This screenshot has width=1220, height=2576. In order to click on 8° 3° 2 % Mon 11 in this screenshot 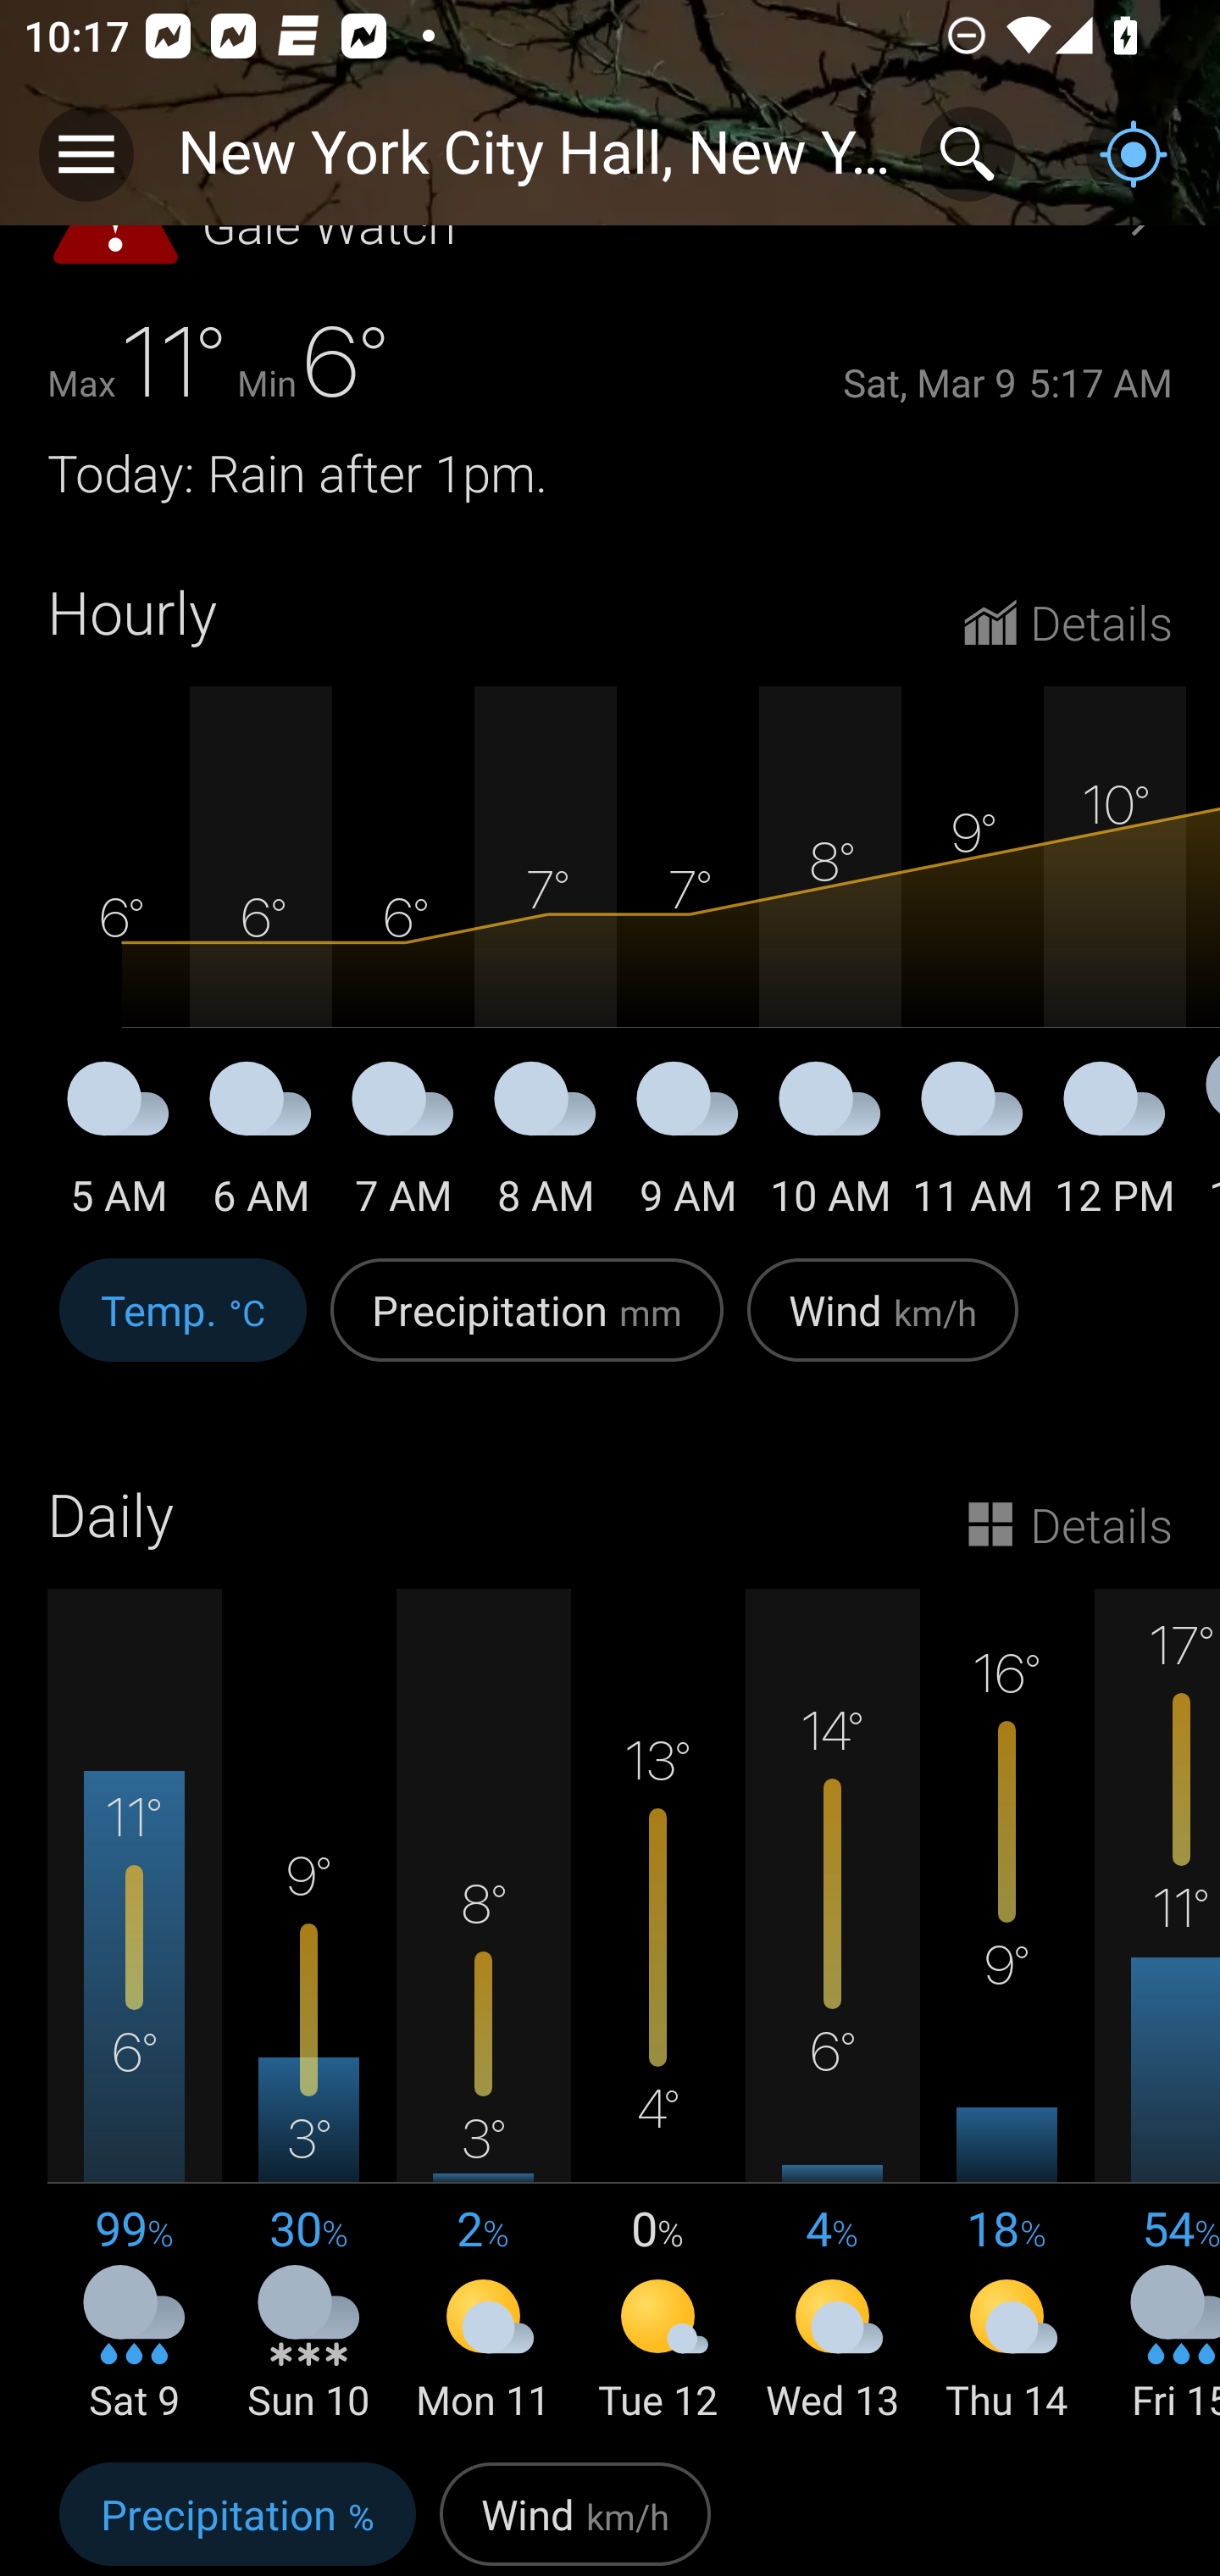, I will do `click(483, 2007)`.